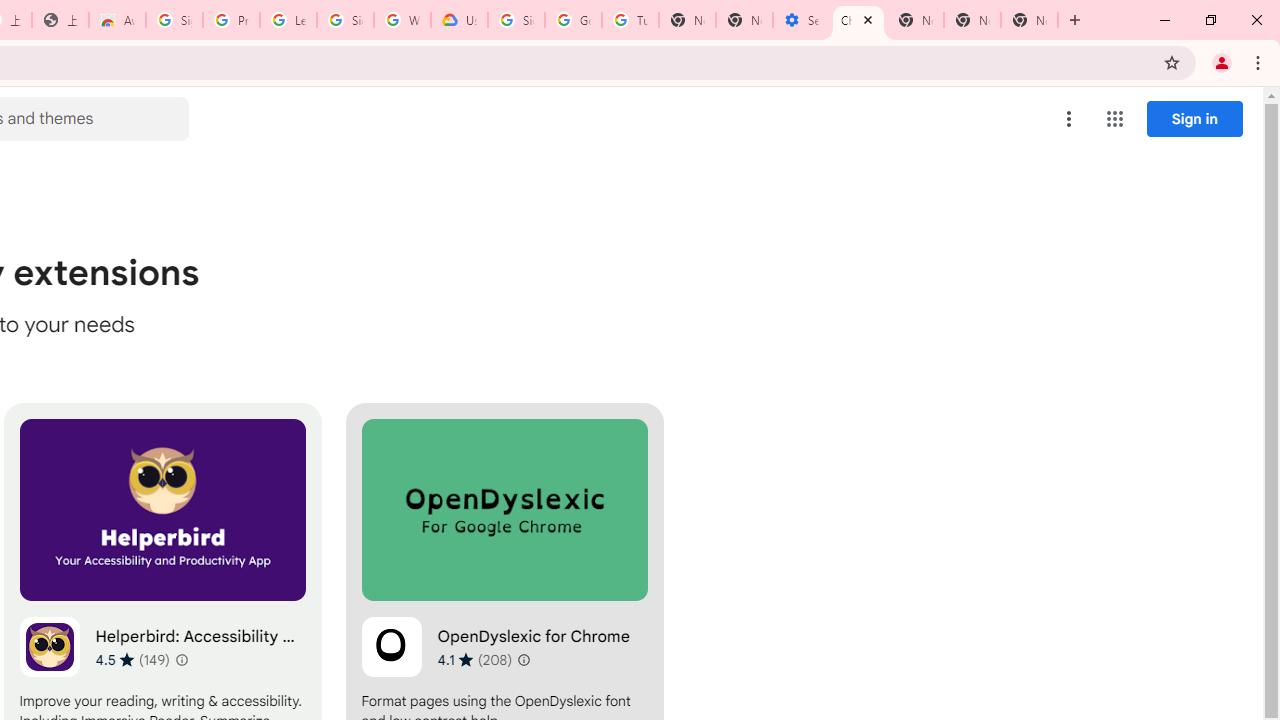 This screenshot has width=1280, height=720. What do you see at coordinates (402, 20) in the screenshot?
I see `Who are Google's partners? - Privacy and conditions - Google` at bounding box center [402, 20].